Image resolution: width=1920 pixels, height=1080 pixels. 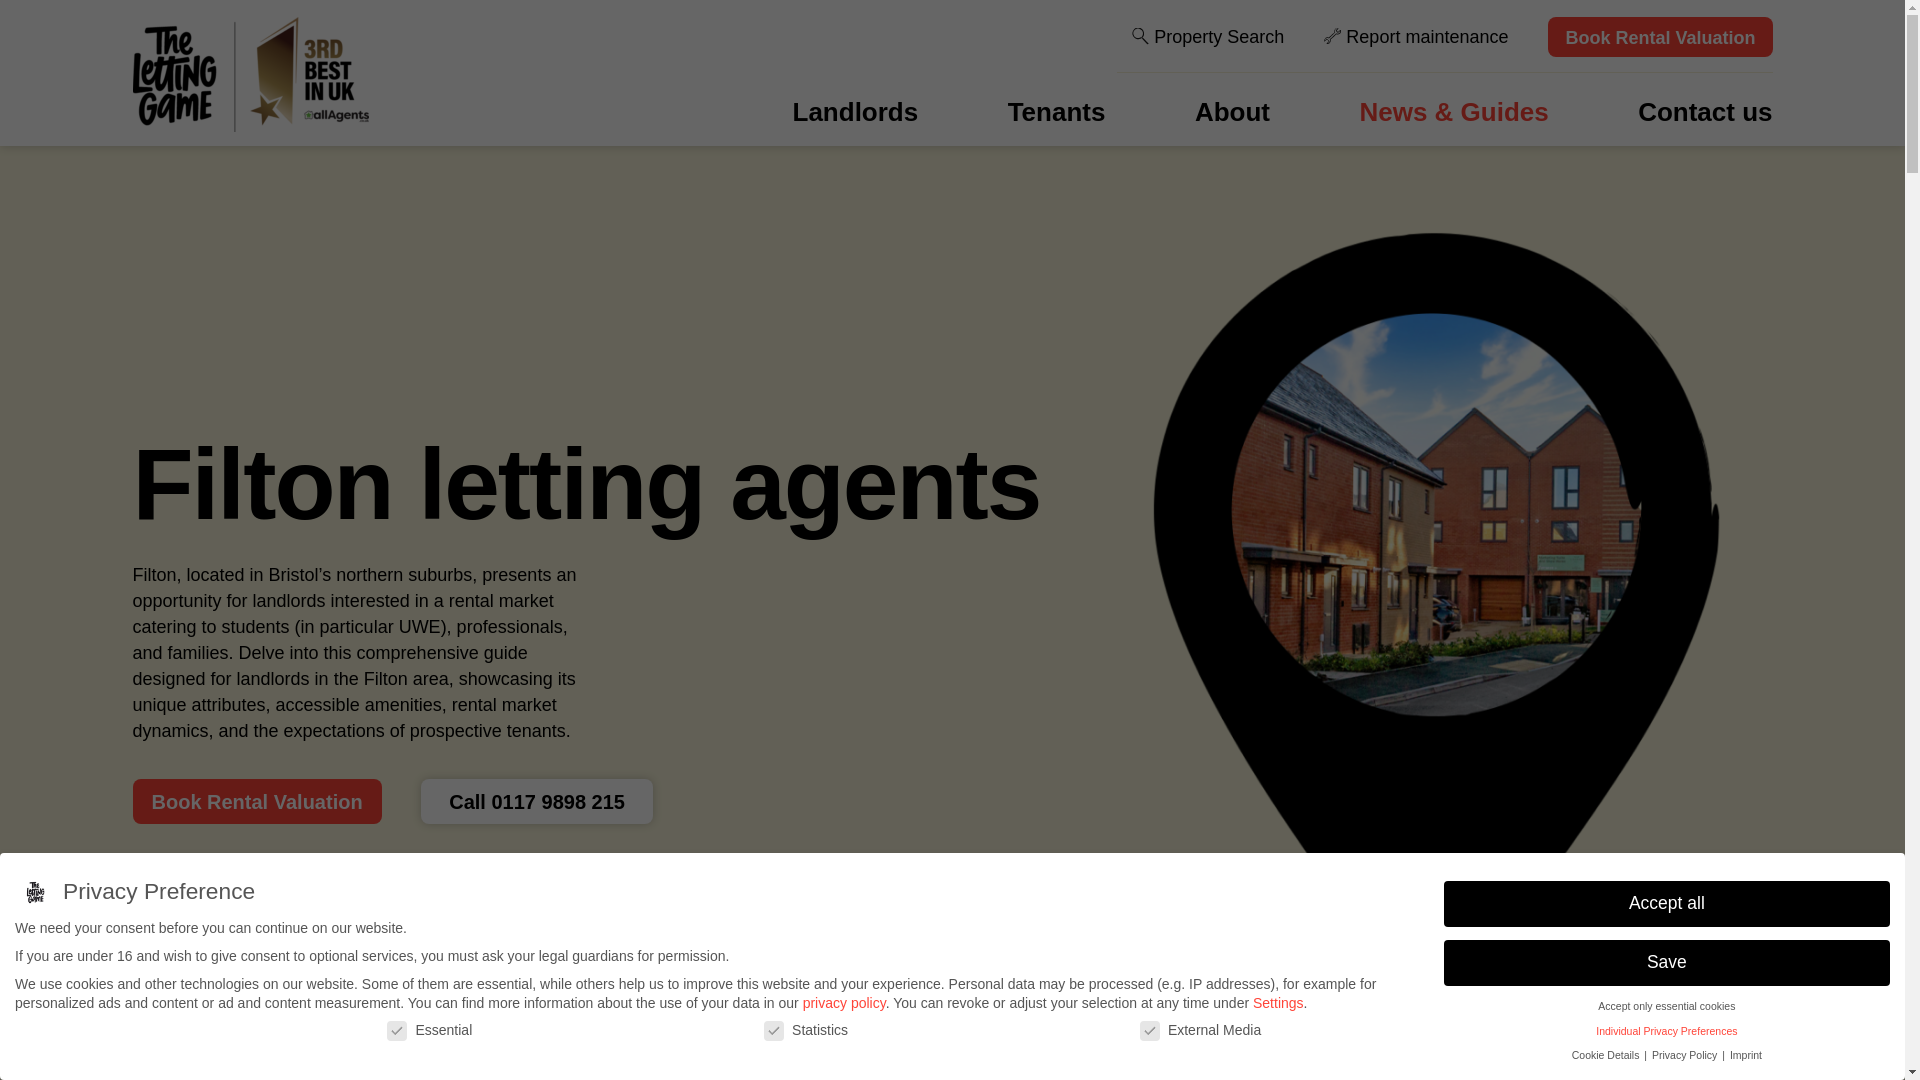 What do you see at coordinates (1660, 37) in the screenshot?
I see `Book Rental Valuation` at bounding box center [1660, 37].